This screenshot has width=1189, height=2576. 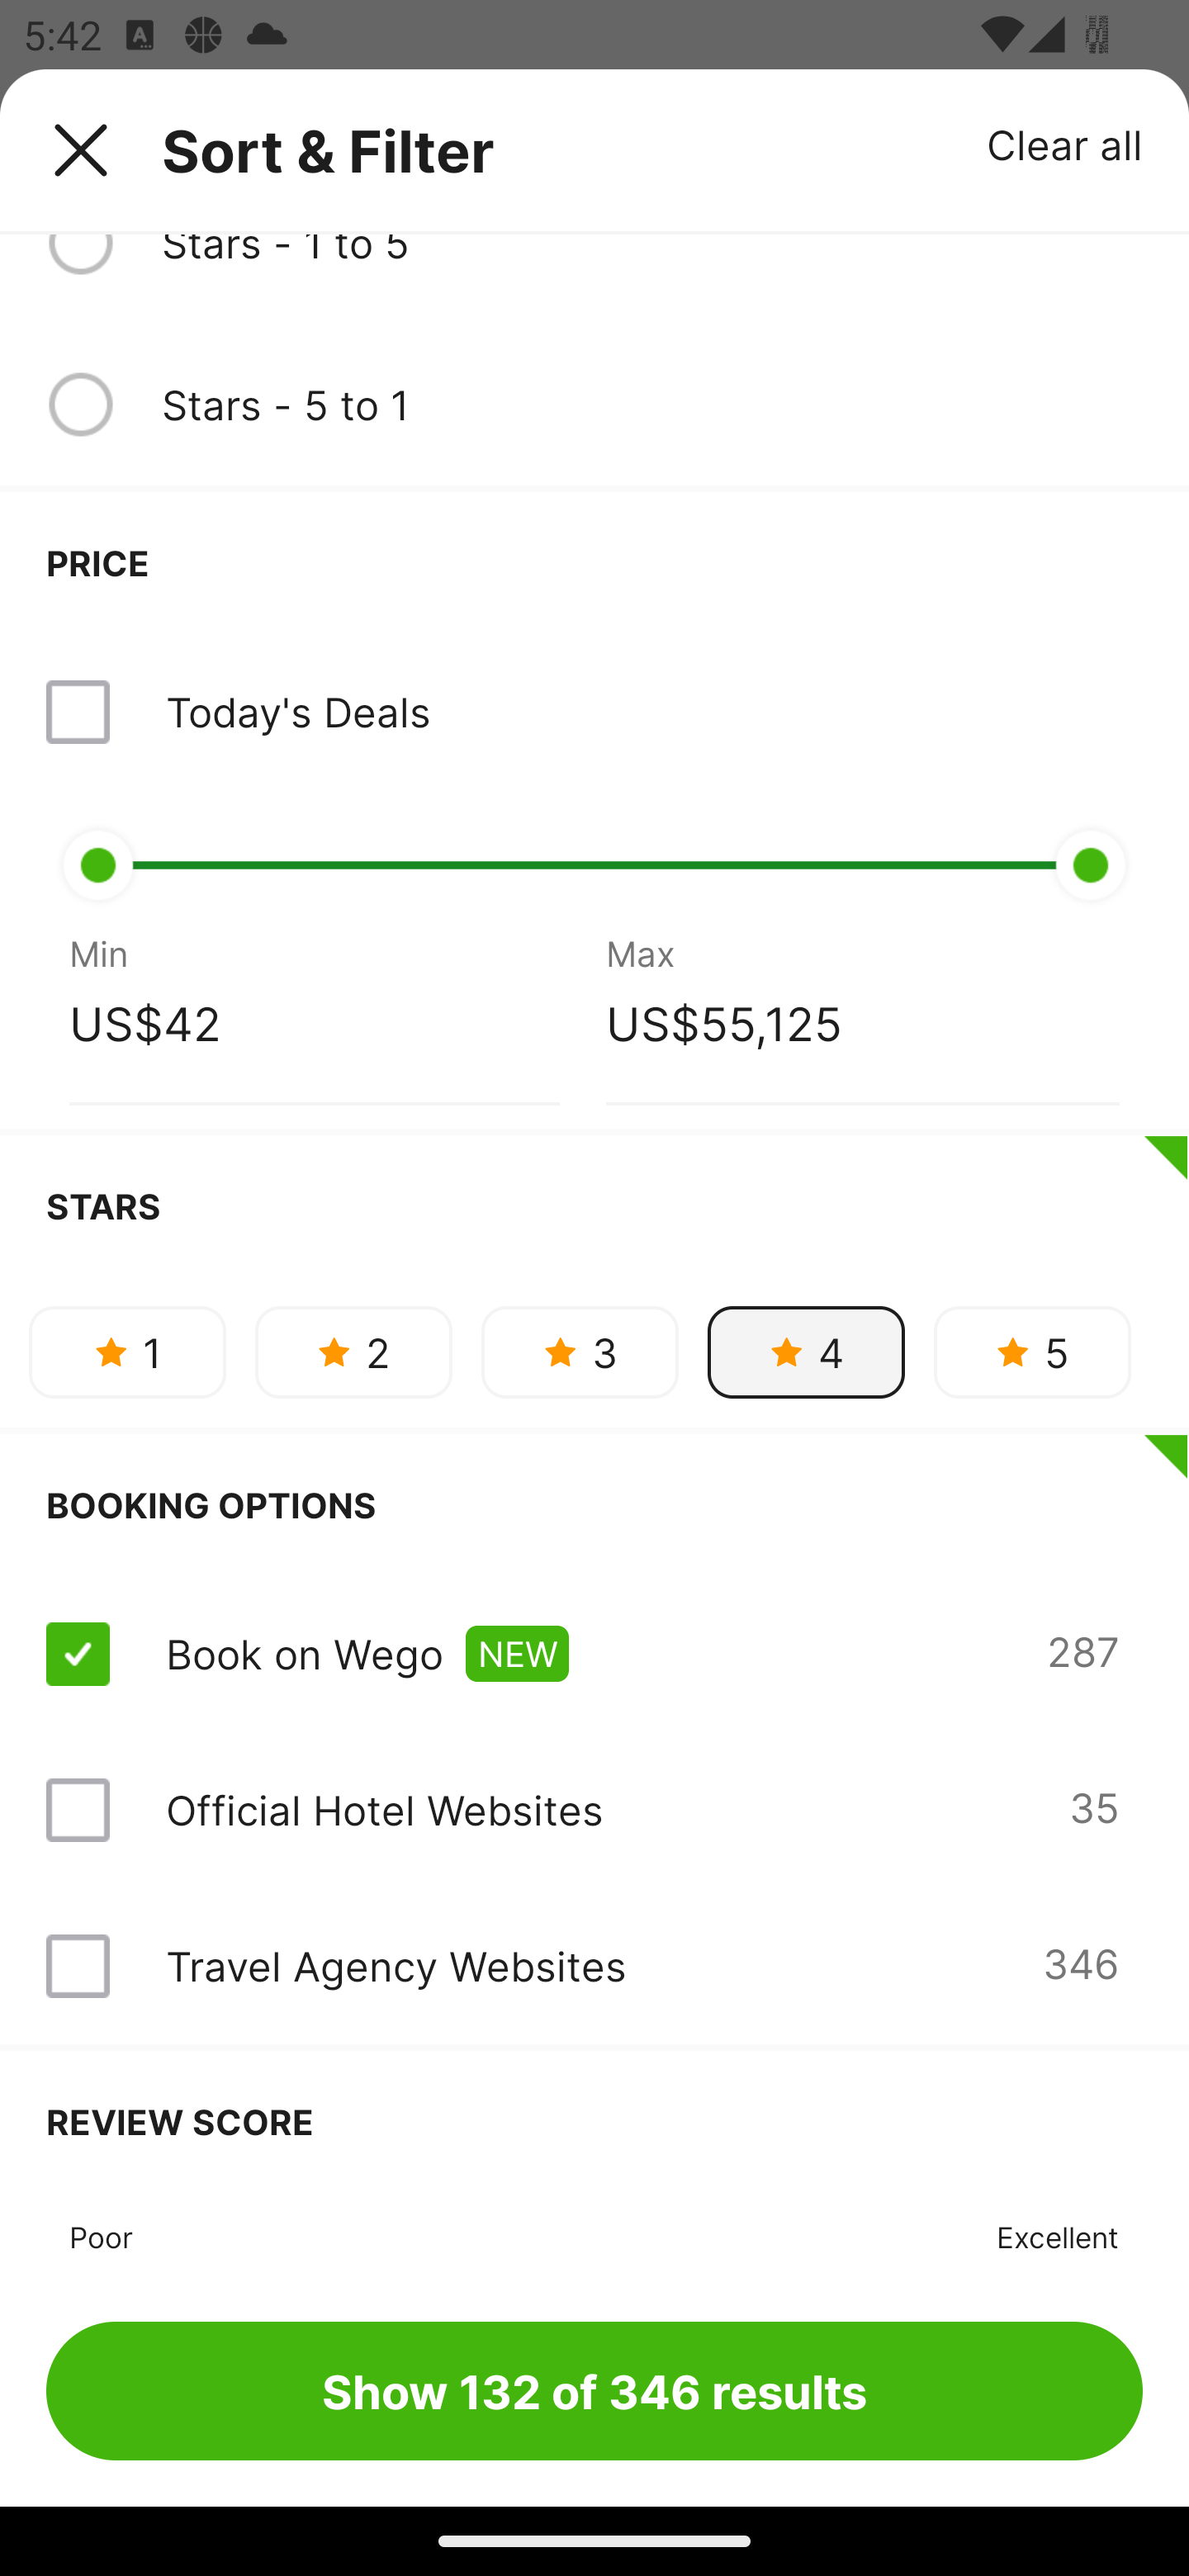 I want to click on 5, so click(x=1032, y=1352).